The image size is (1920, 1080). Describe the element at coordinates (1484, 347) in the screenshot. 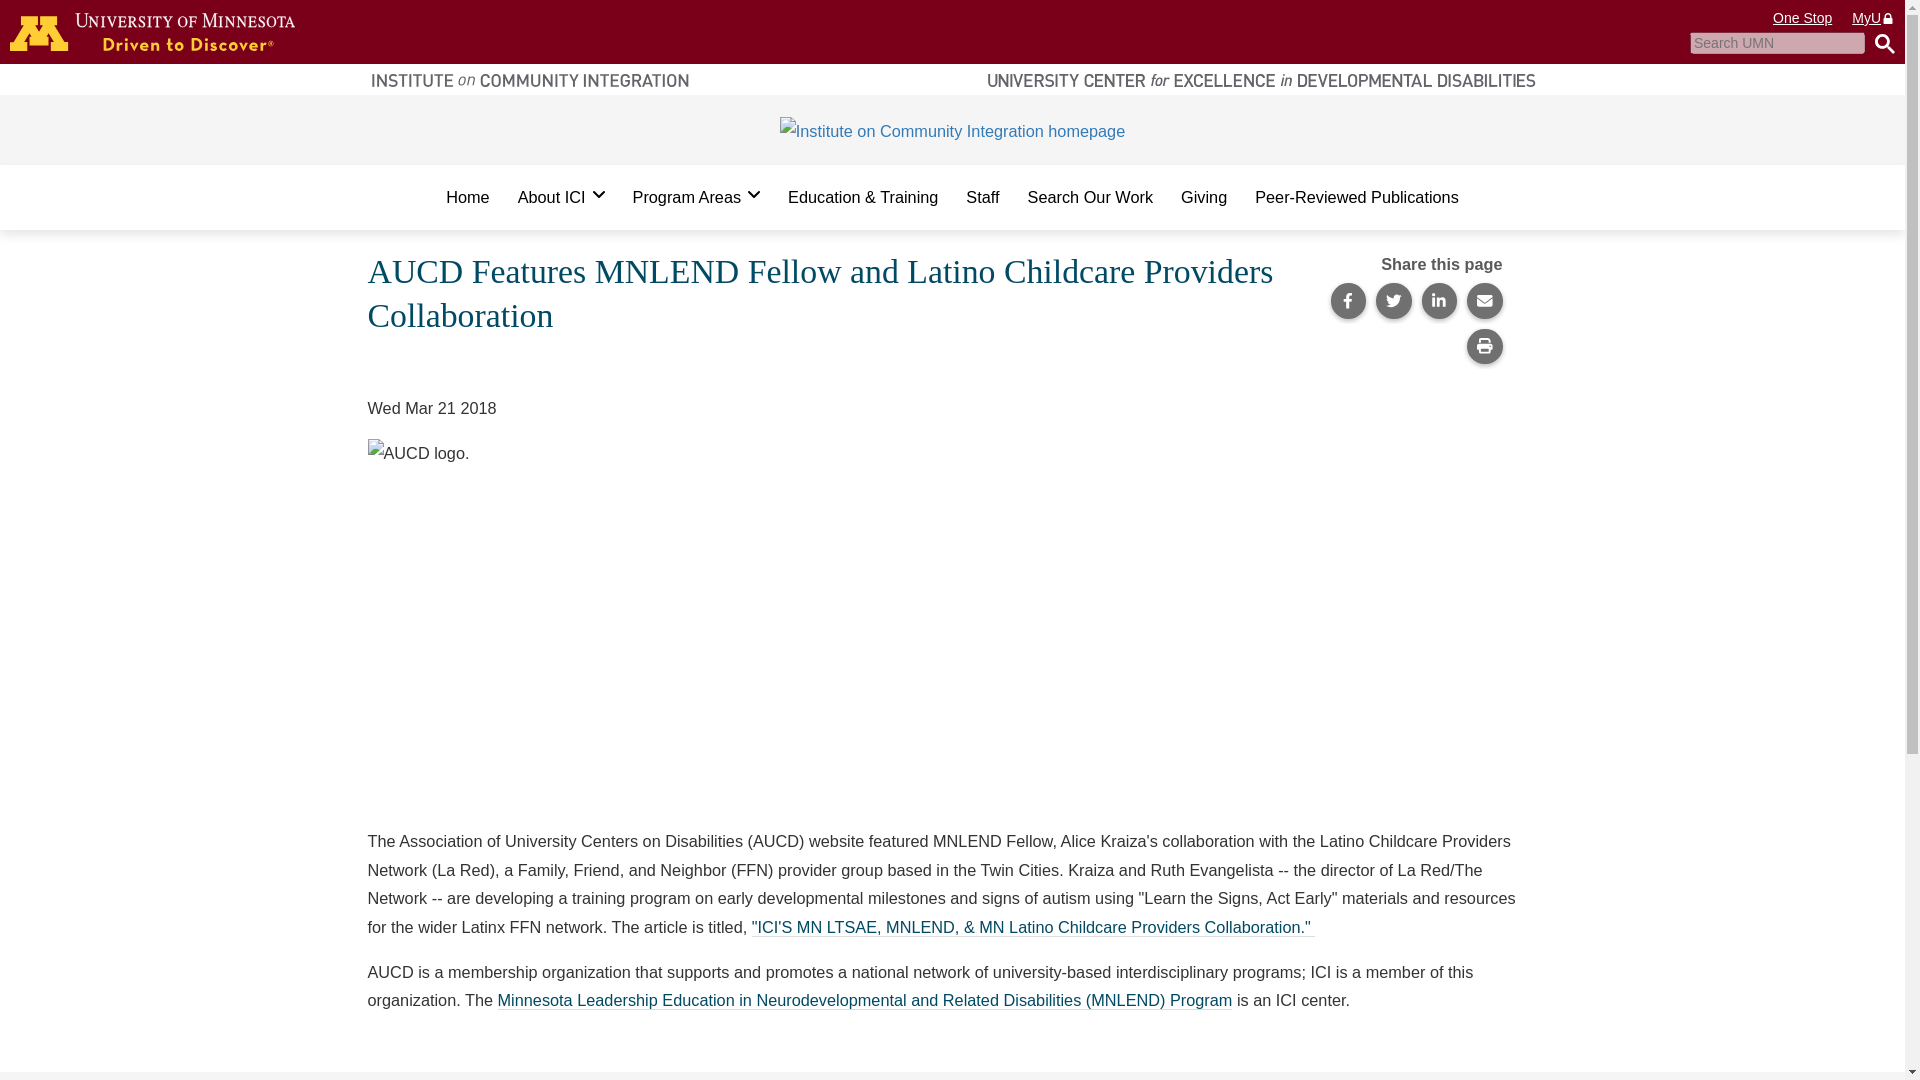

I see `Print this page.` at that location.